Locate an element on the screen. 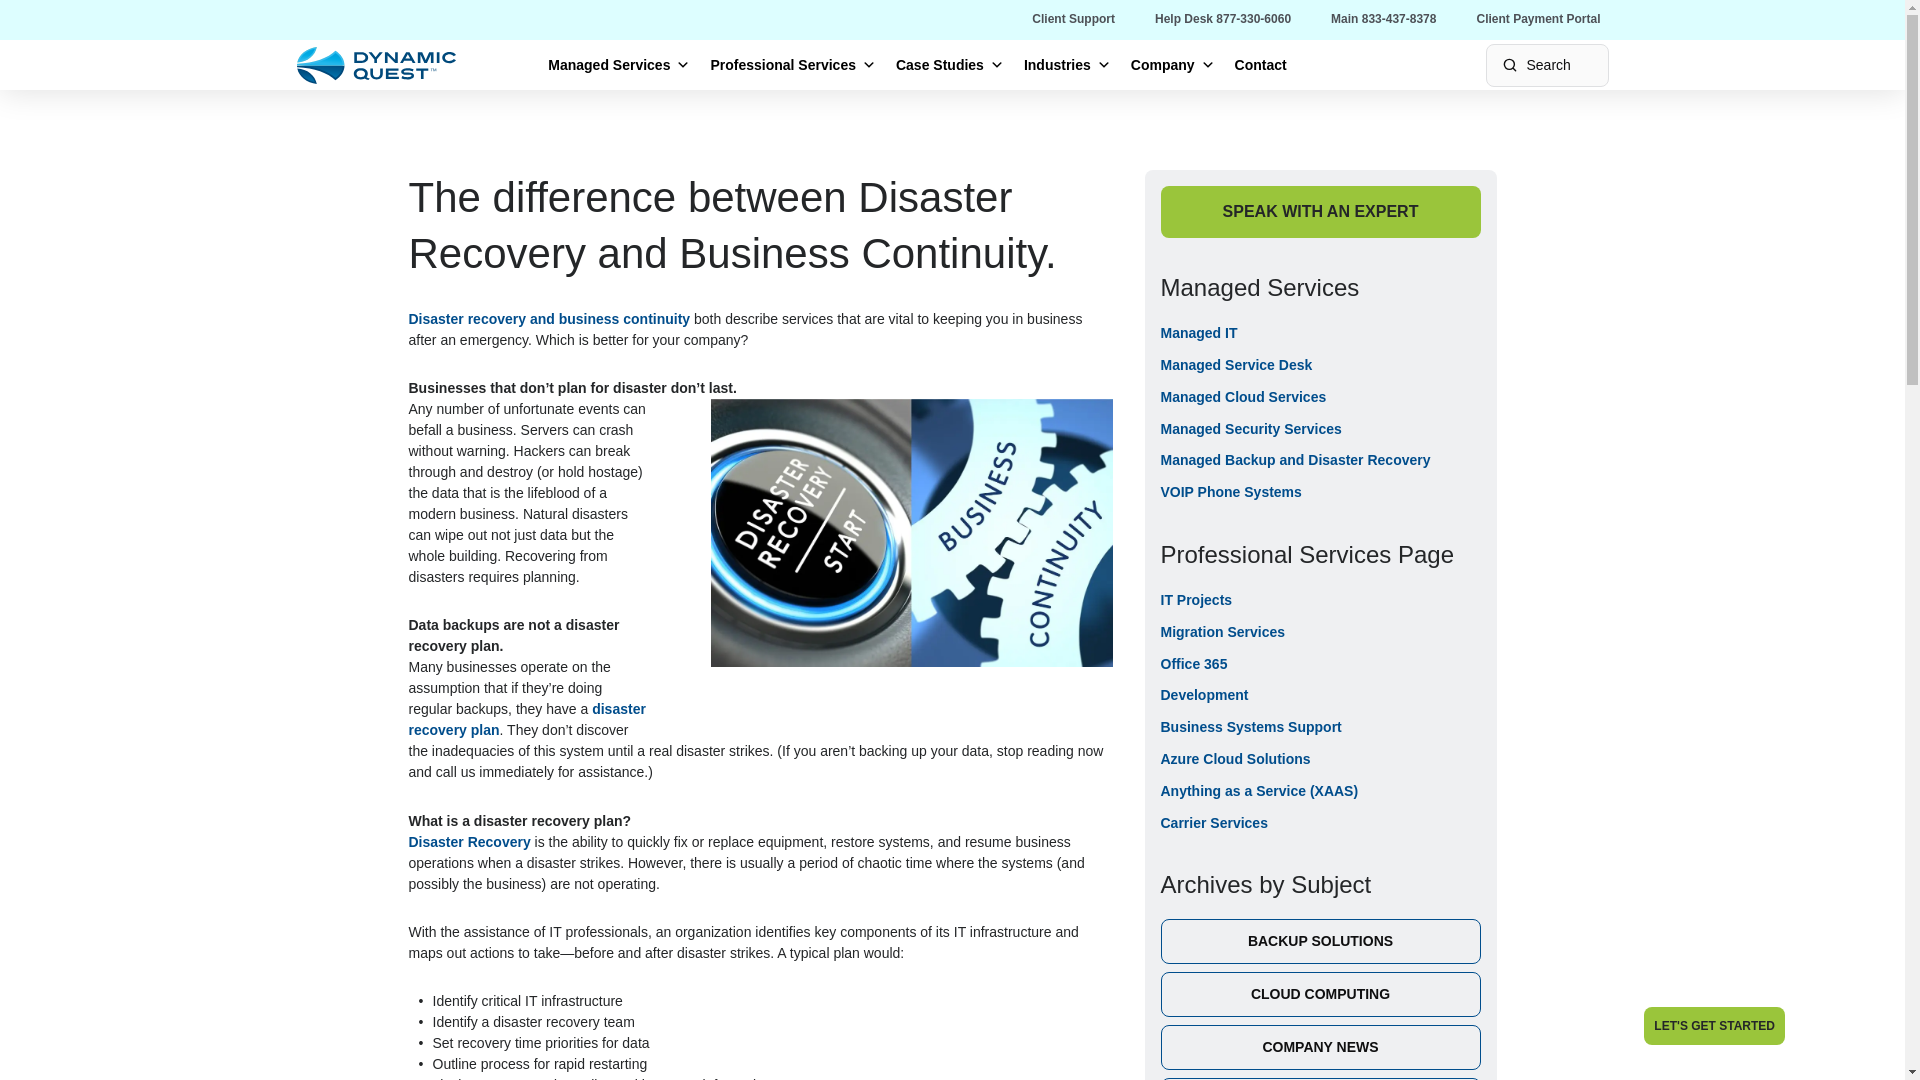 The width and height of the screenshot is (1920, 1080). Case Studies is located at coordinates (949, 64).